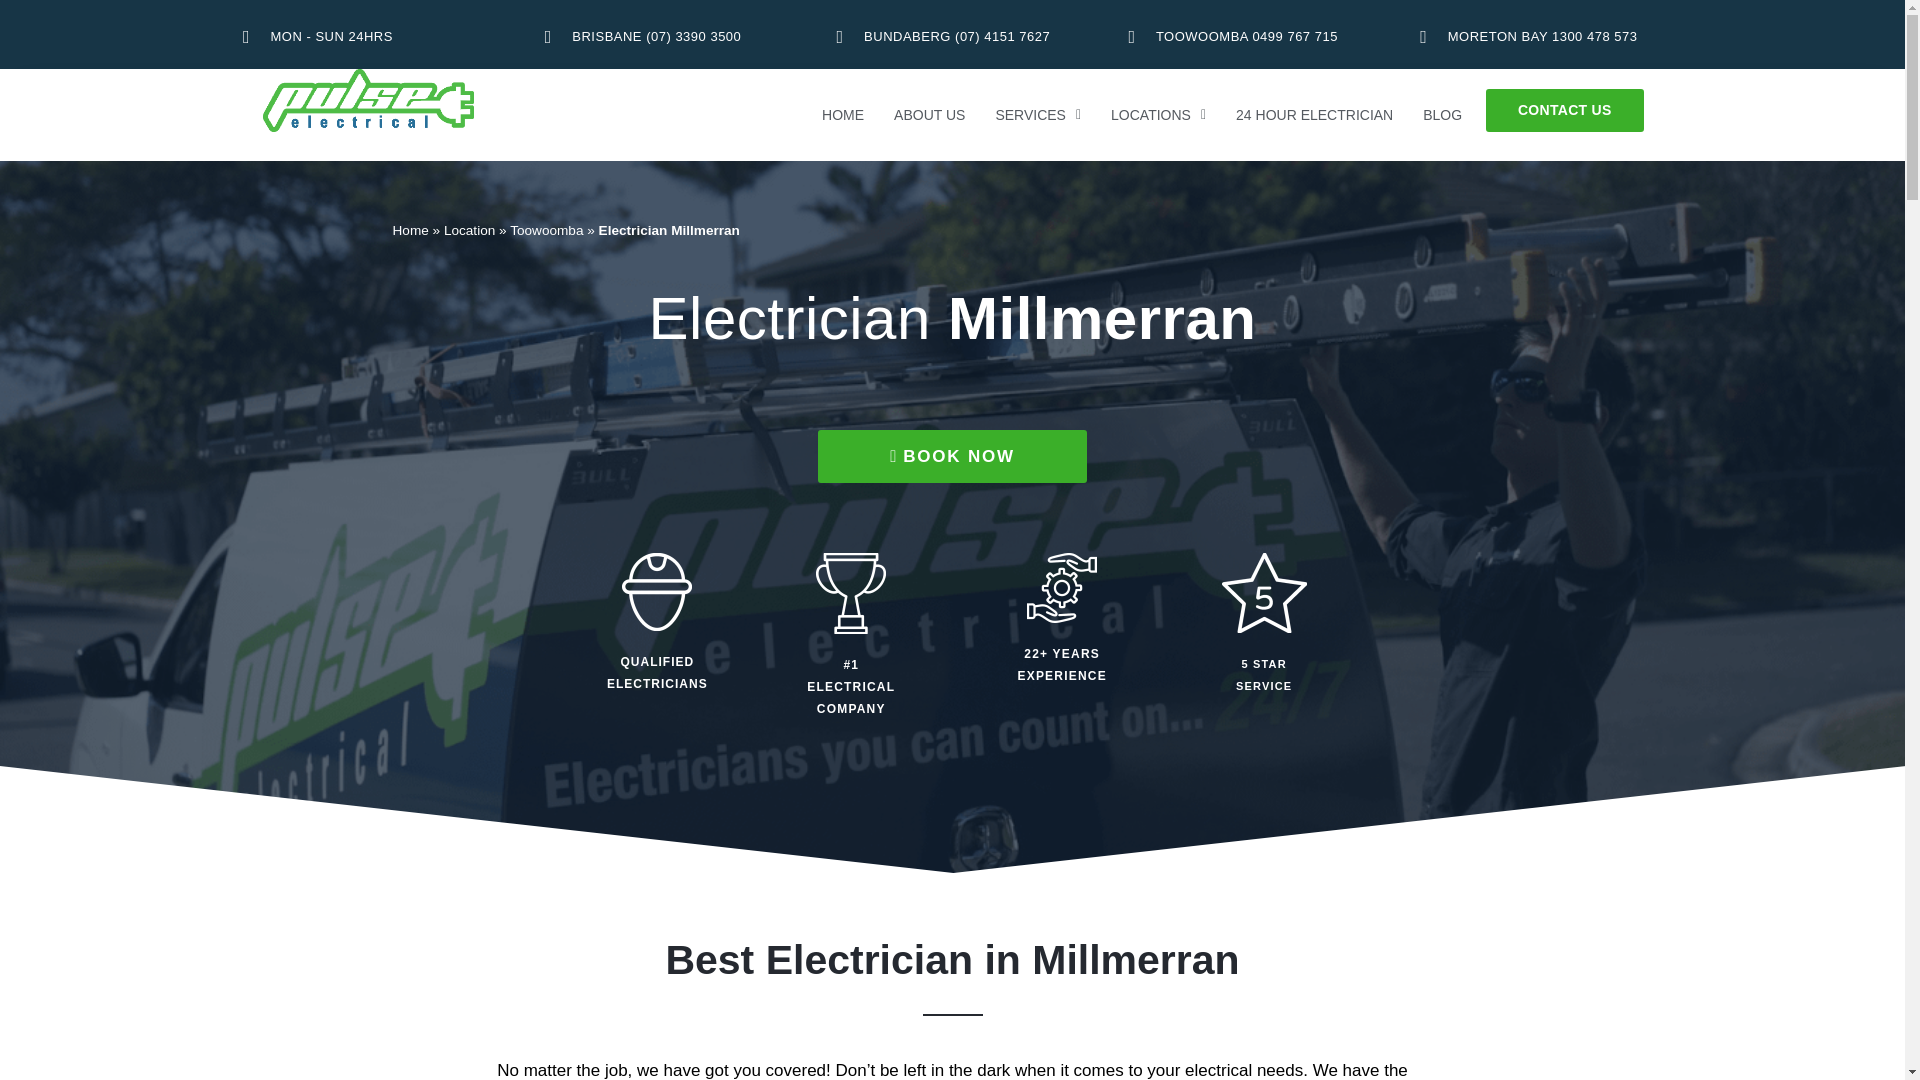  I want to click on TWENTY TWO YEARS EXPERIENCE, so click(1062, 588).